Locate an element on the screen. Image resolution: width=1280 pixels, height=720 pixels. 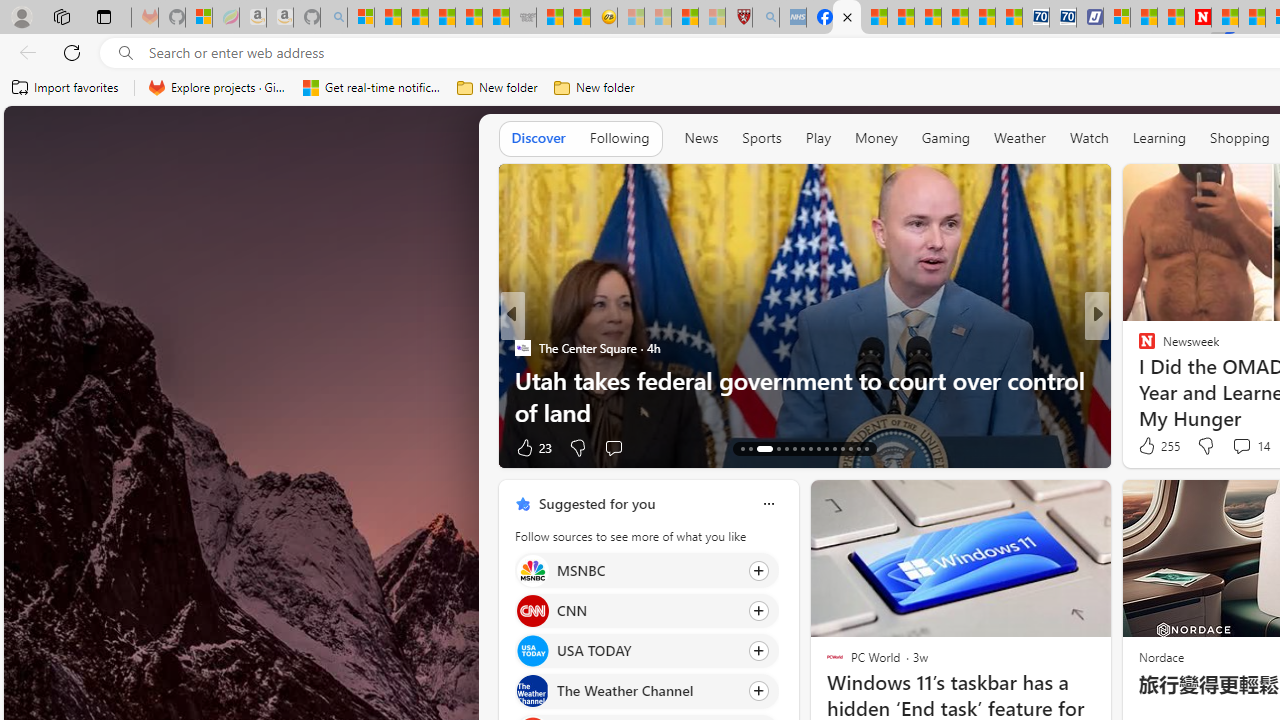
View comments 228 Comment is located at coordinates (1240, 447).